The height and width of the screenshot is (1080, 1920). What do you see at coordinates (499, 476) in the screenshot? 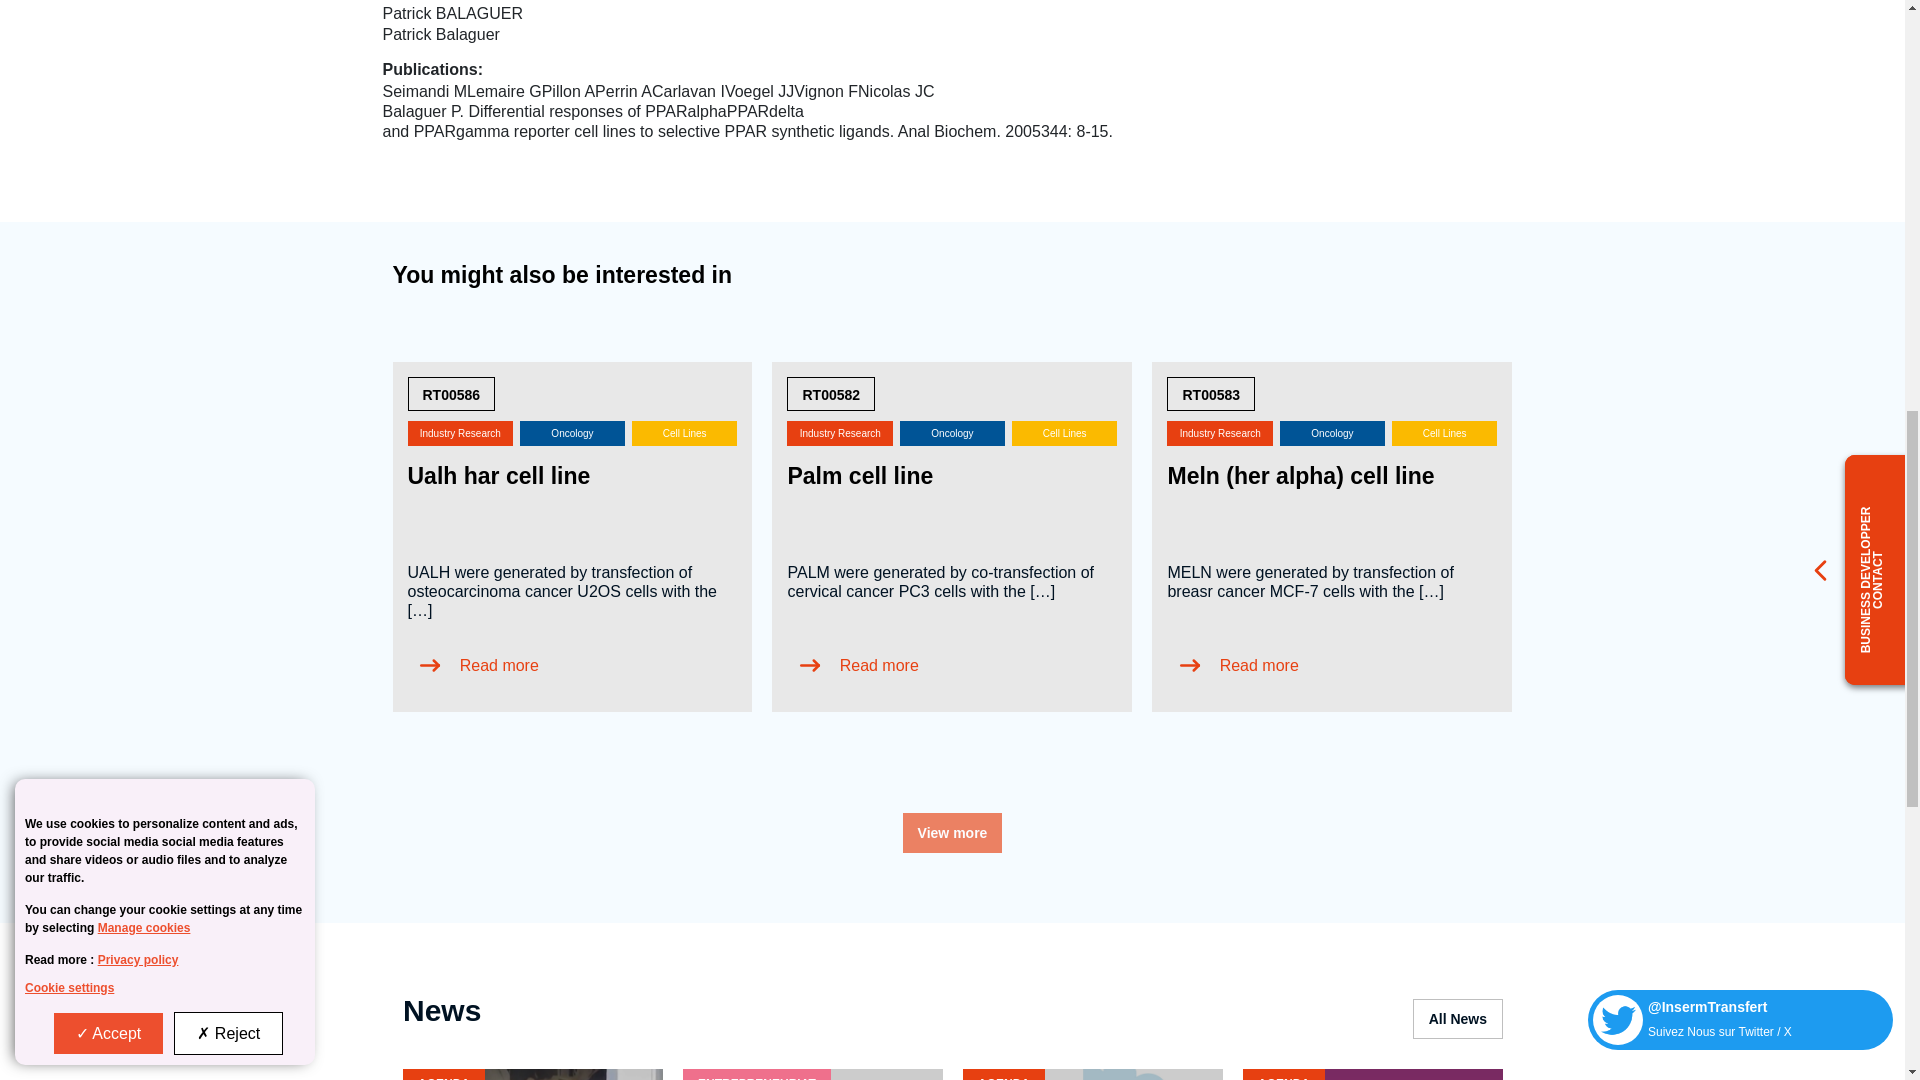
I see `Ualh har cell line` at bounding box center [499, 476].